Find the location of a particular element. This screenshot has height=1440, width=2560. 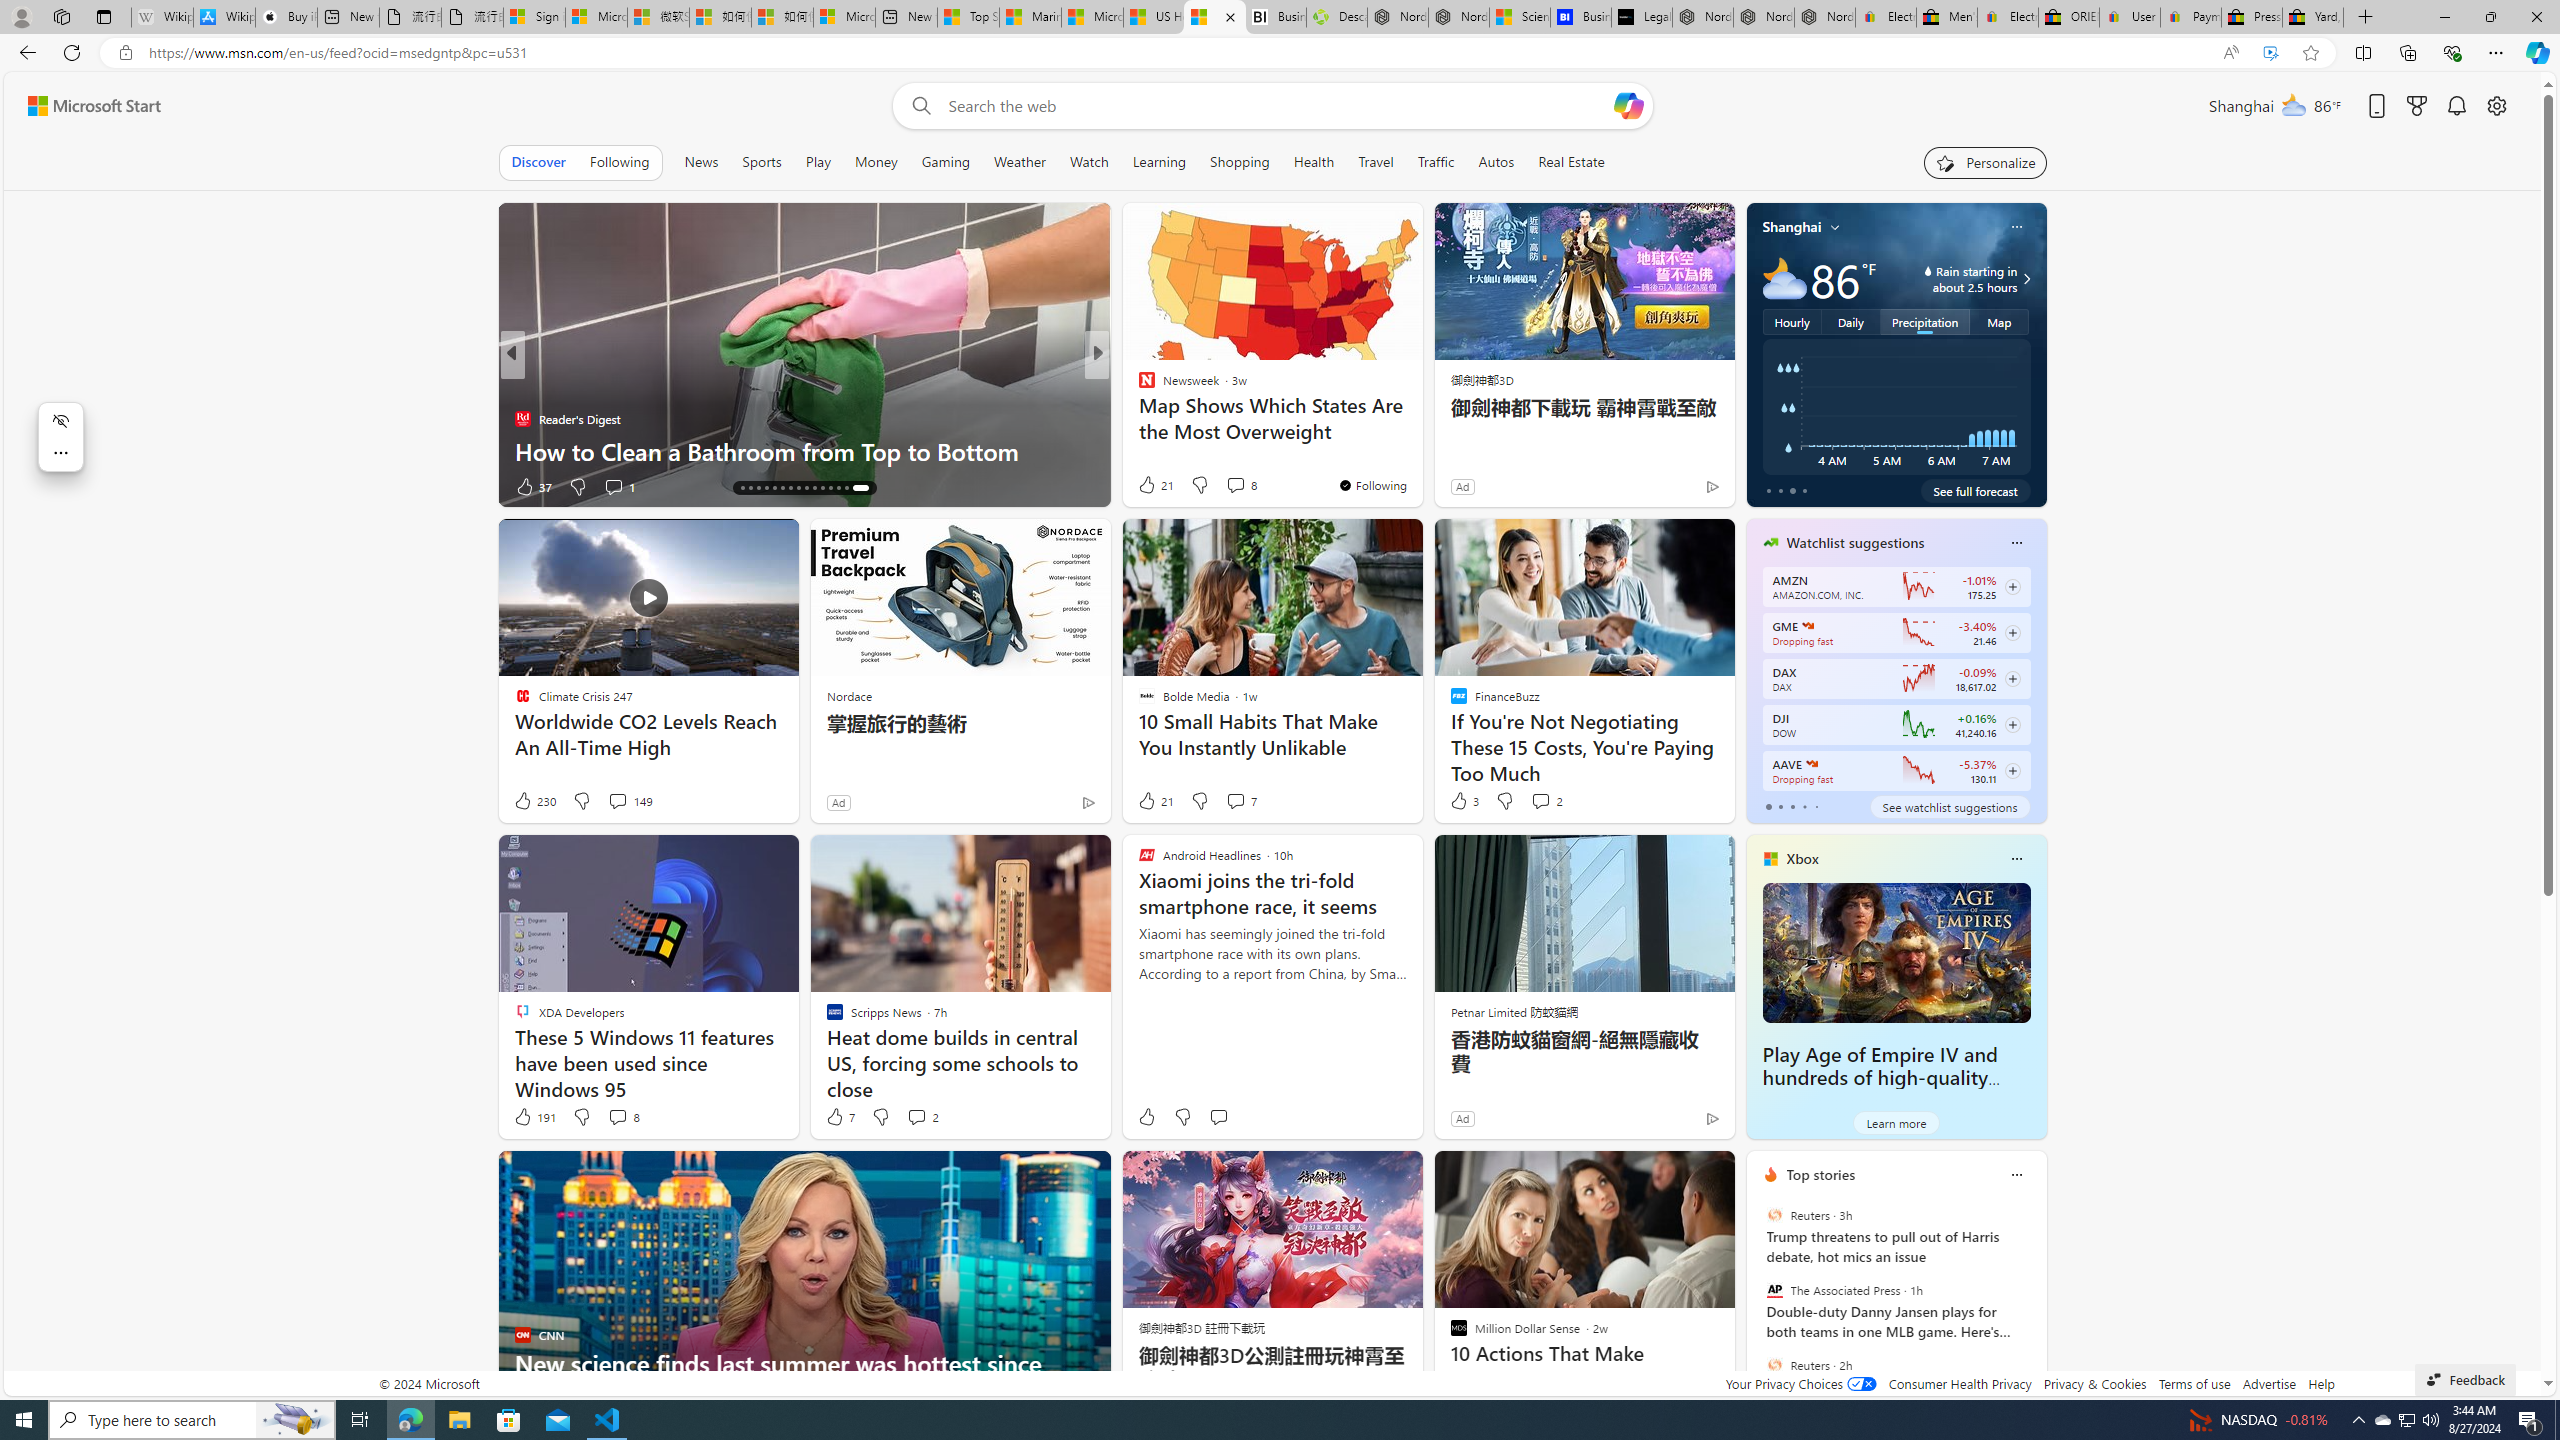

10 Like is located at coordinates (1148, 486).